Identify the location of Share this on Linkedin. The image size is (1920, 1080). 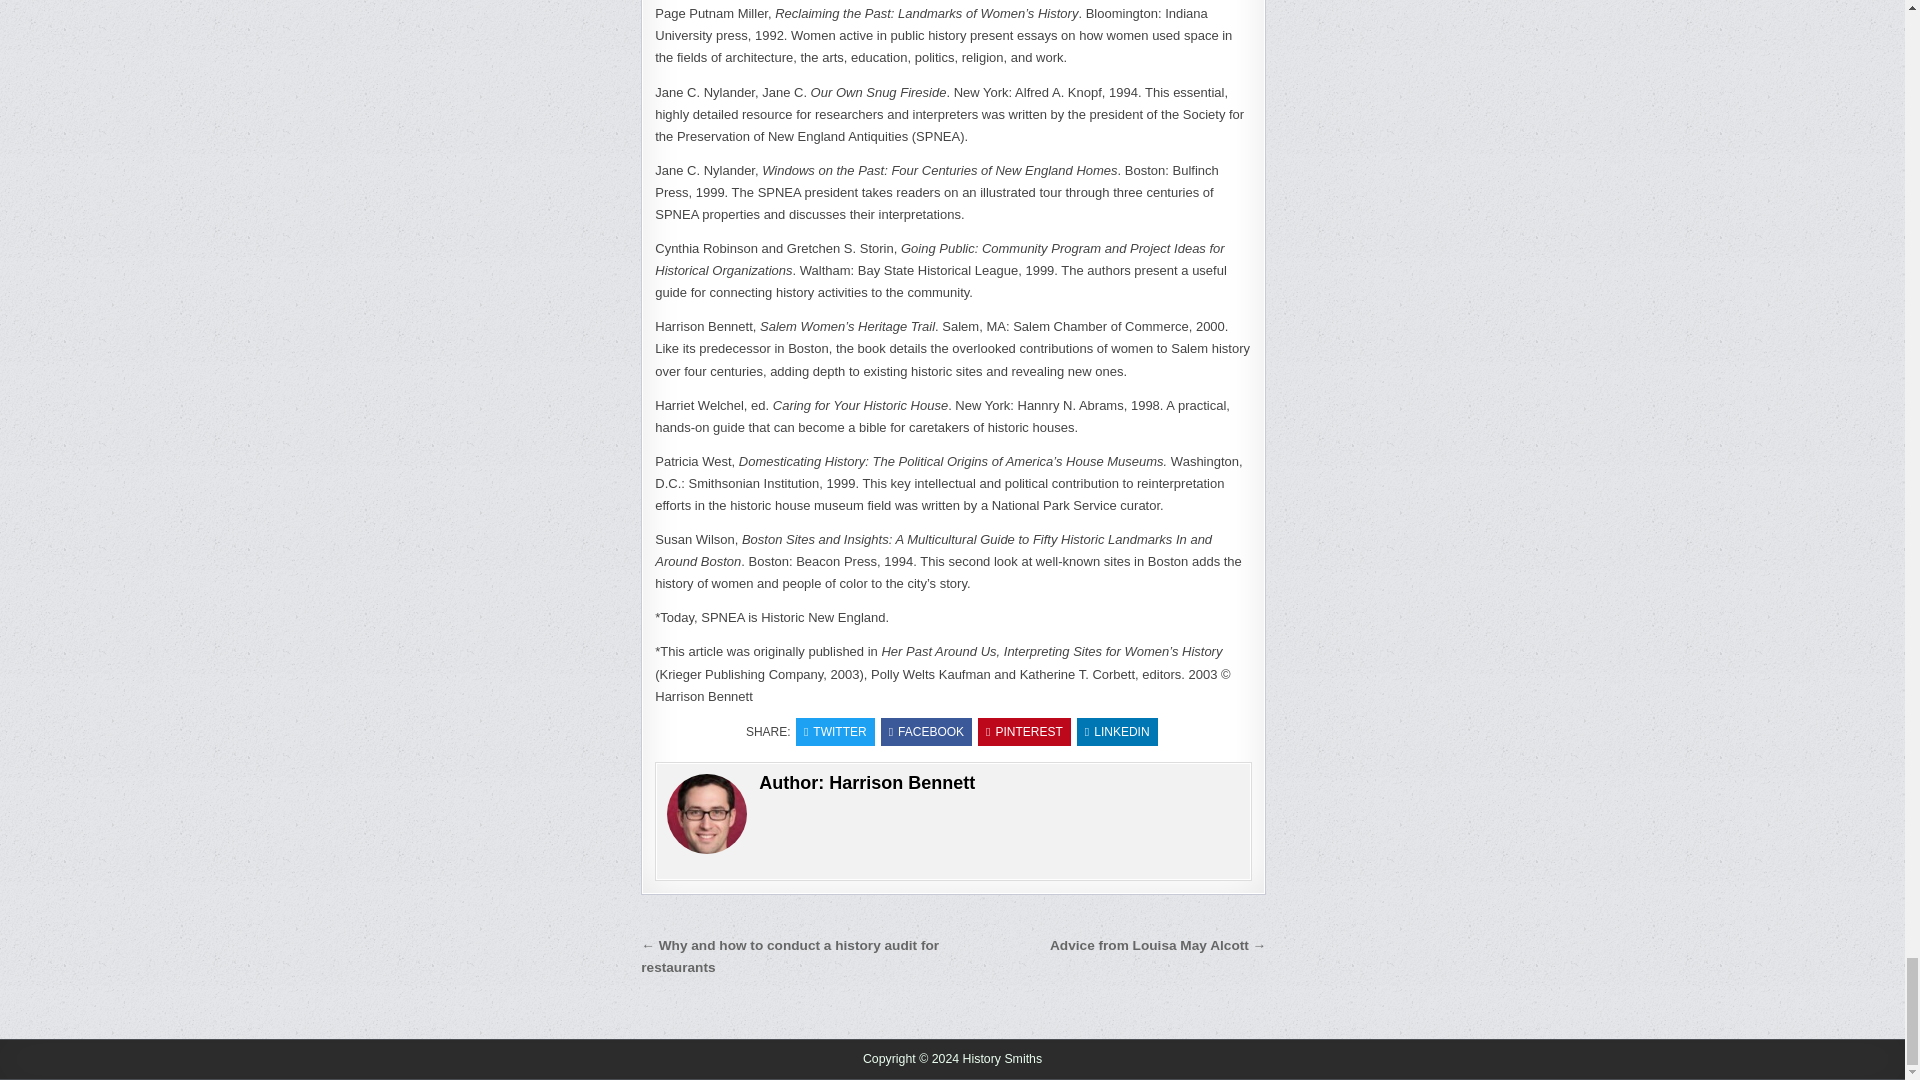
(1117, 732).